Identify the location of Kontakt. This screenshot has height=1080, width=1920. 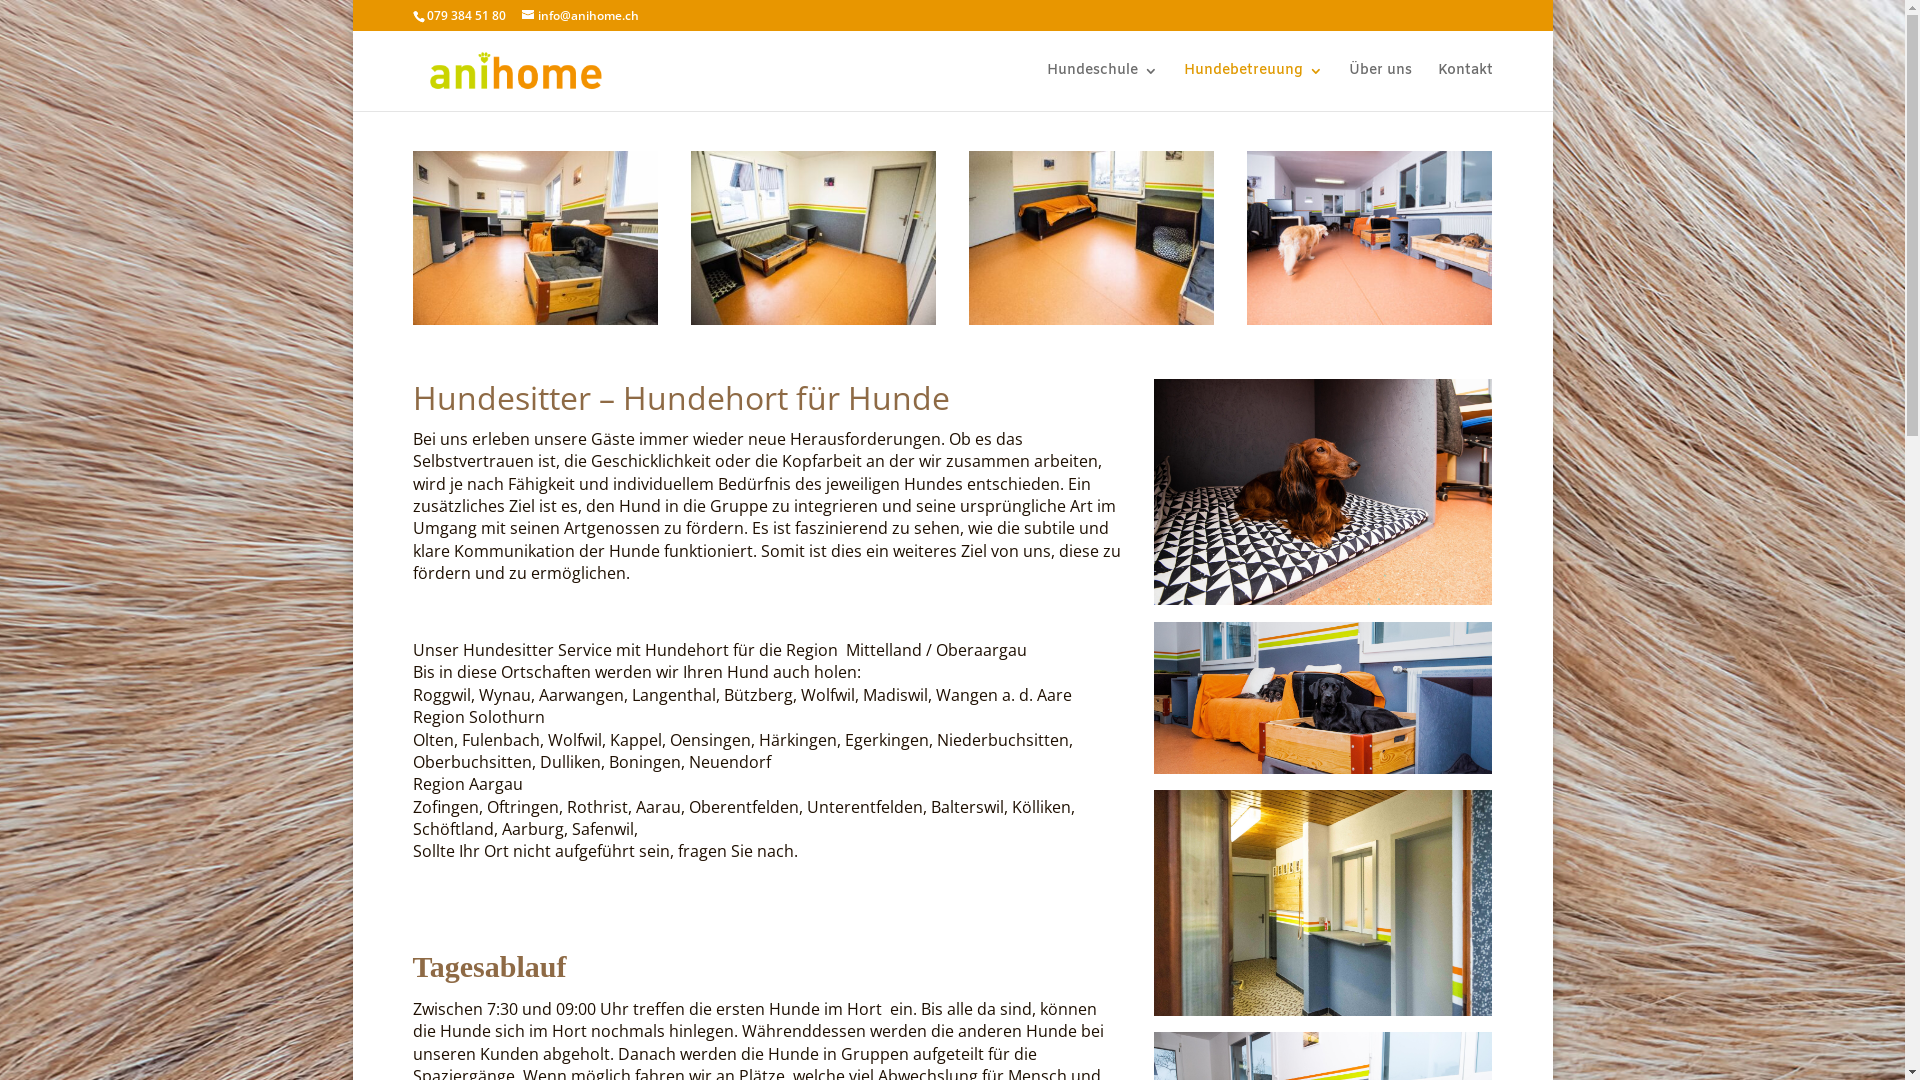
(1466, 88).